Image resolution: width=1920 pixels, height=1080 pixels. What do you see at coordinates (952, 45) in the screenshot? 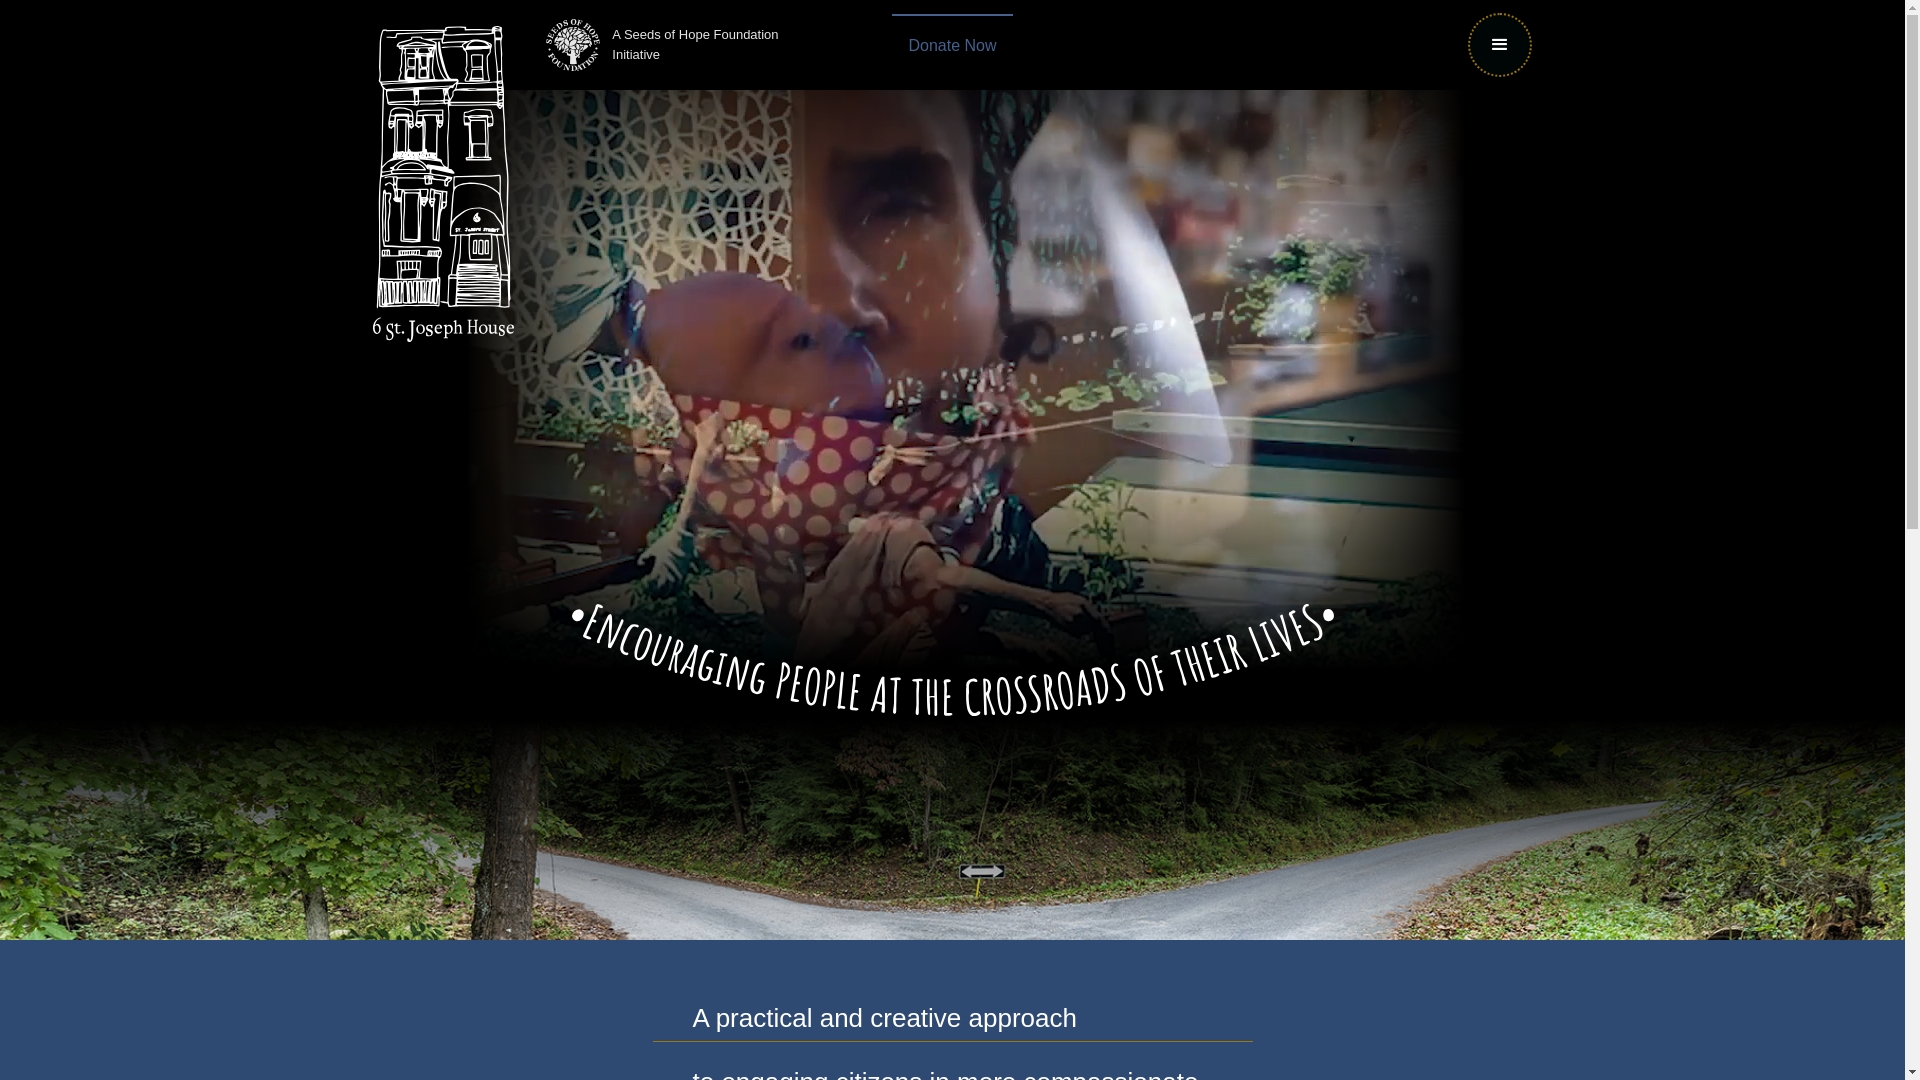
I see `Donate Now` at bounding box center [952, 45].